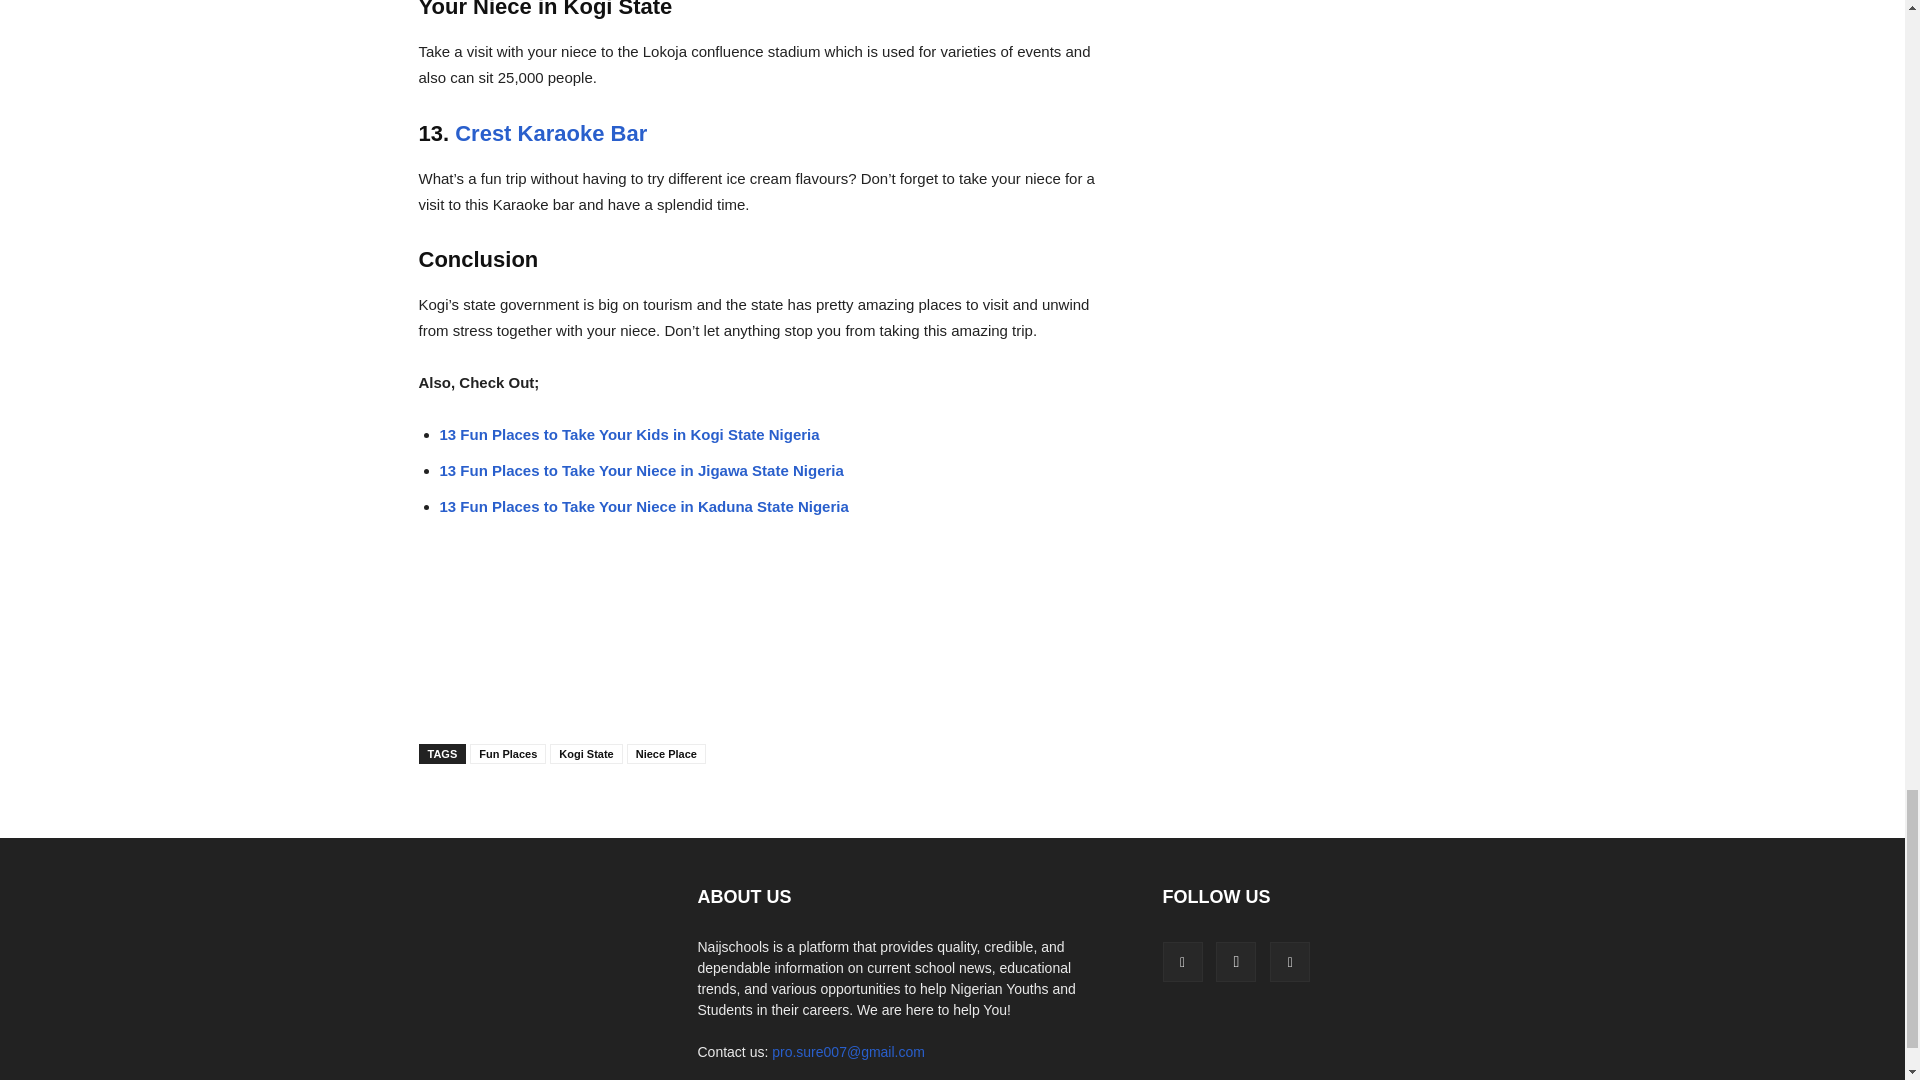 This screenshot has height=1080, width=1920. I want to click on Twitter, so click(1289, 961).